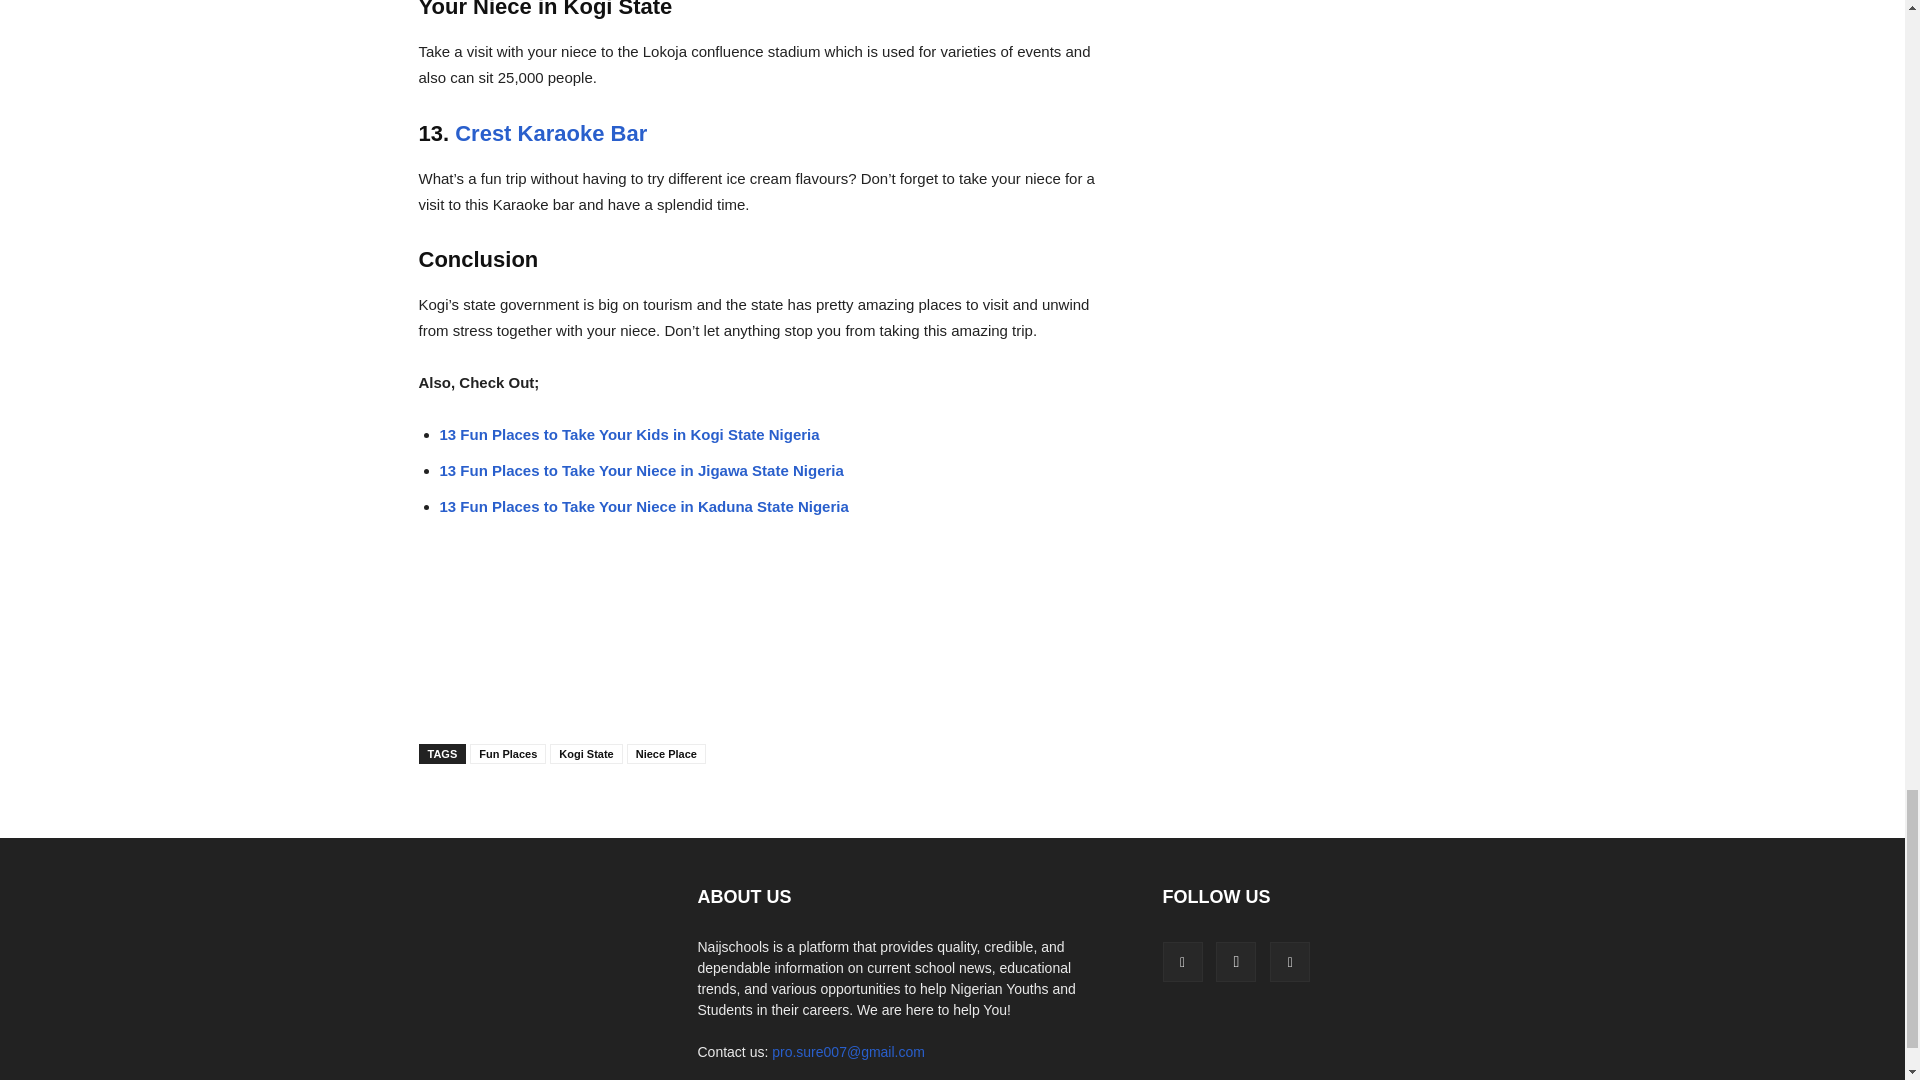 This screenshot has height=1080, width=1920. I want to click on Twitter, so click(1289, 961).